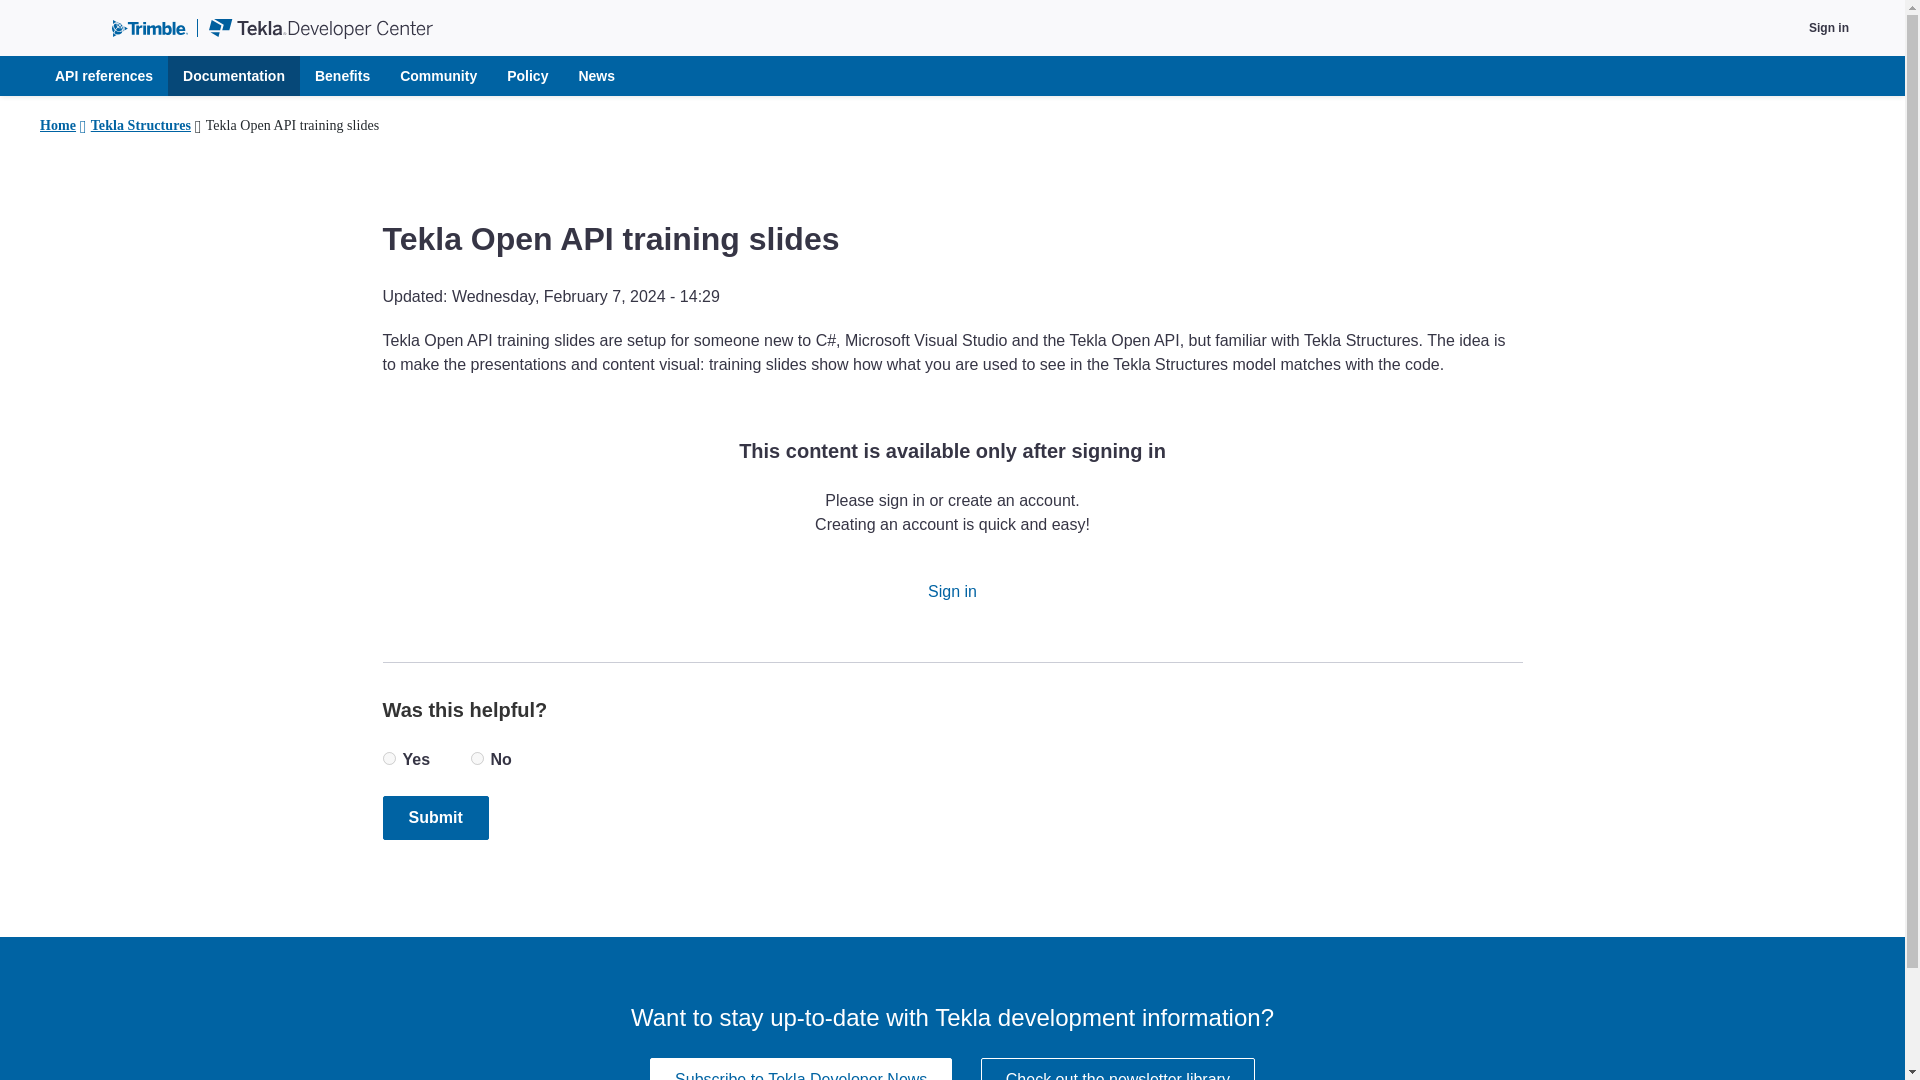  What do you see at coordinates (104, 76) in the screenshot?
I see `API references` at bounding box center [104, 76].